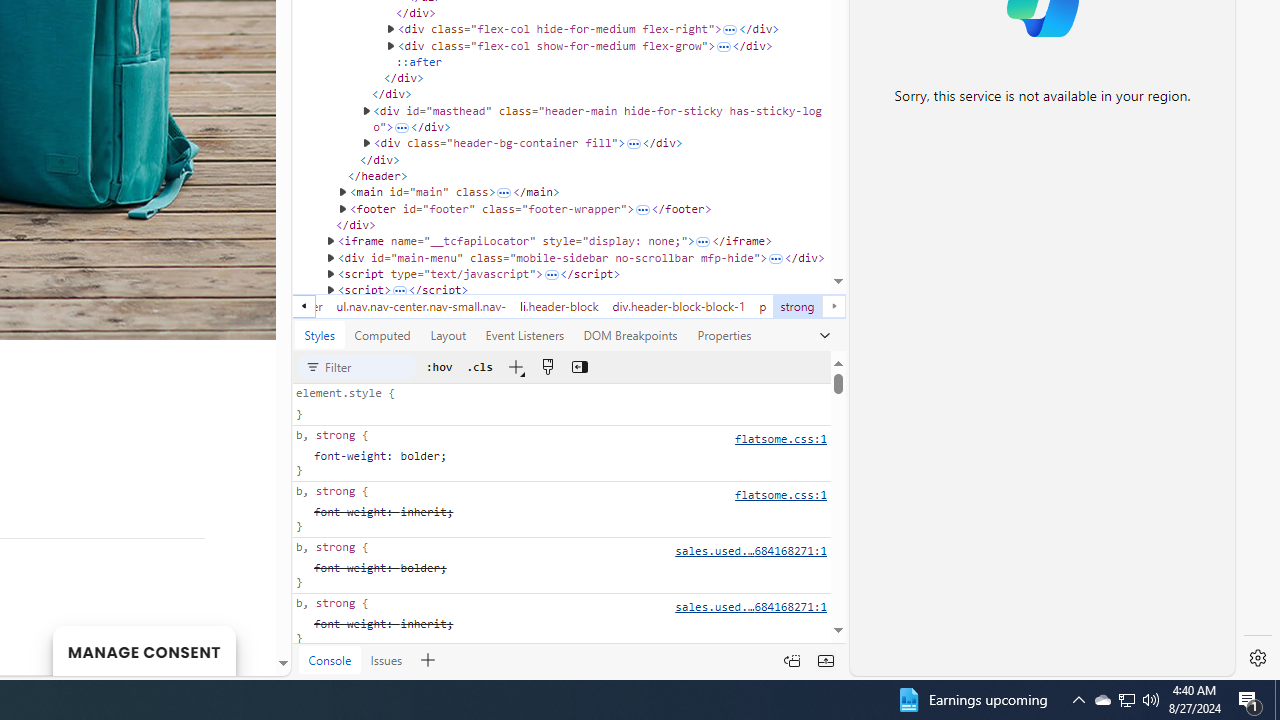 The width and height of the screenshot is (1280, 720). Describe the element at coordinates (383, 335) in the screenshot. I see `Computed` at that location.